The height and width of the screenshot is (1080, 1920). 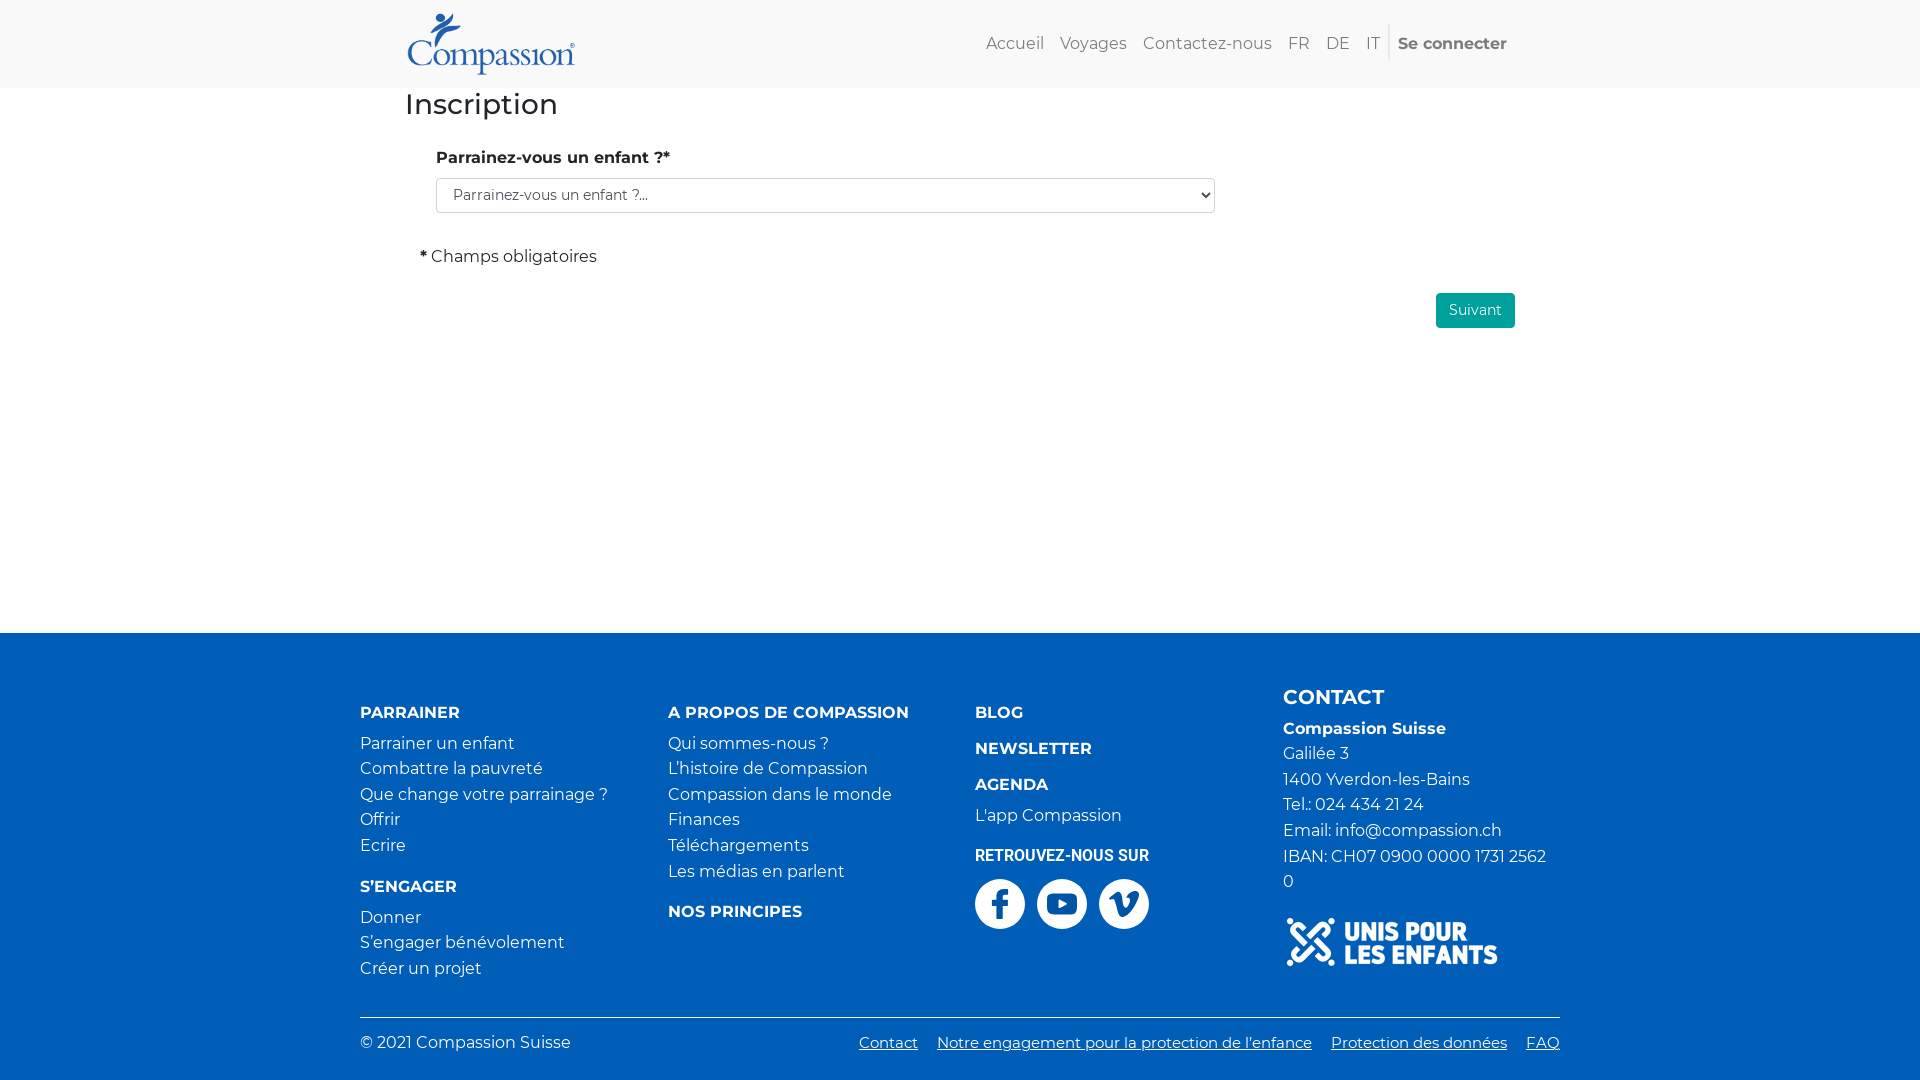 What do you see at coordinates (484, 794) in the screenshot?
I see `Que change votre parrainage ?` at bounding box center [484, 794].